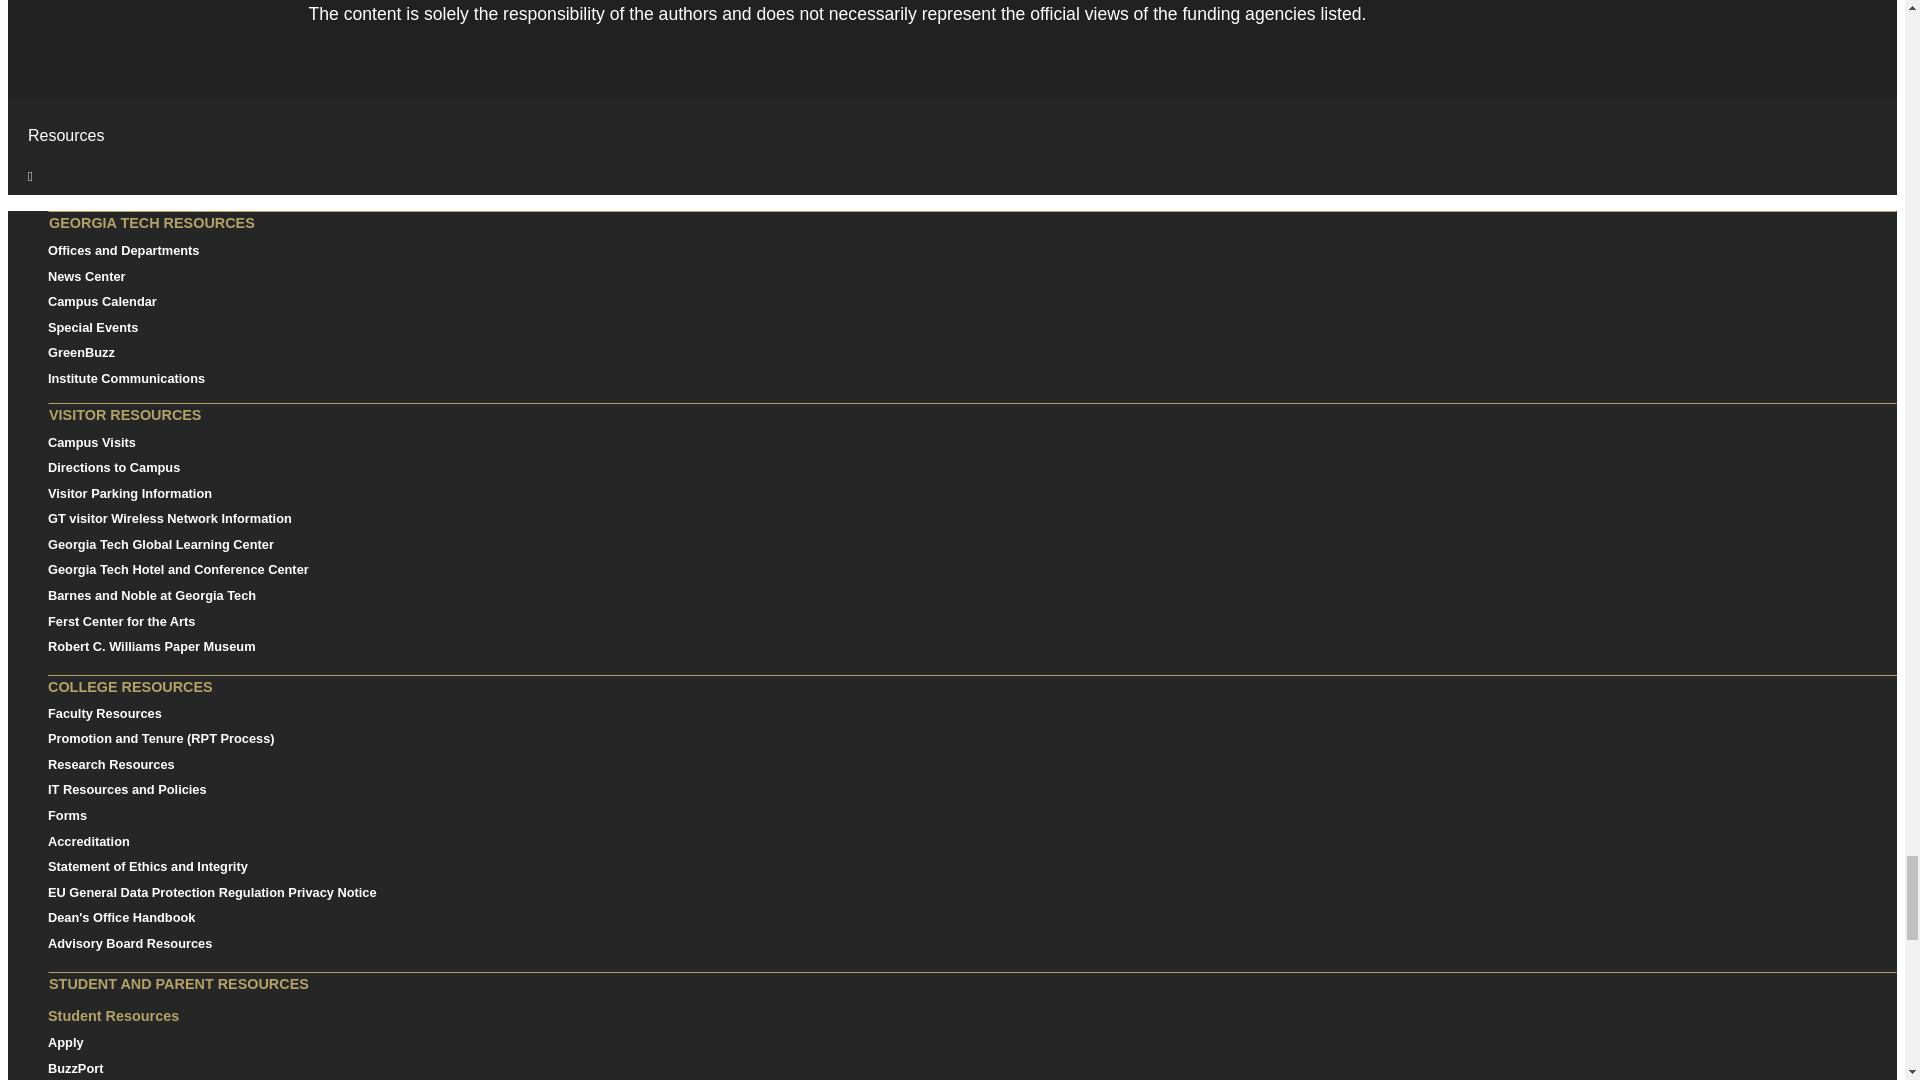 Image resolution: width=1920 pixels, height=1080 pixels. What do you see at coordinates (114, 468) in the screenshot?
I see `Visit Georgia Tech Campus` at bounding box center [114, 468].